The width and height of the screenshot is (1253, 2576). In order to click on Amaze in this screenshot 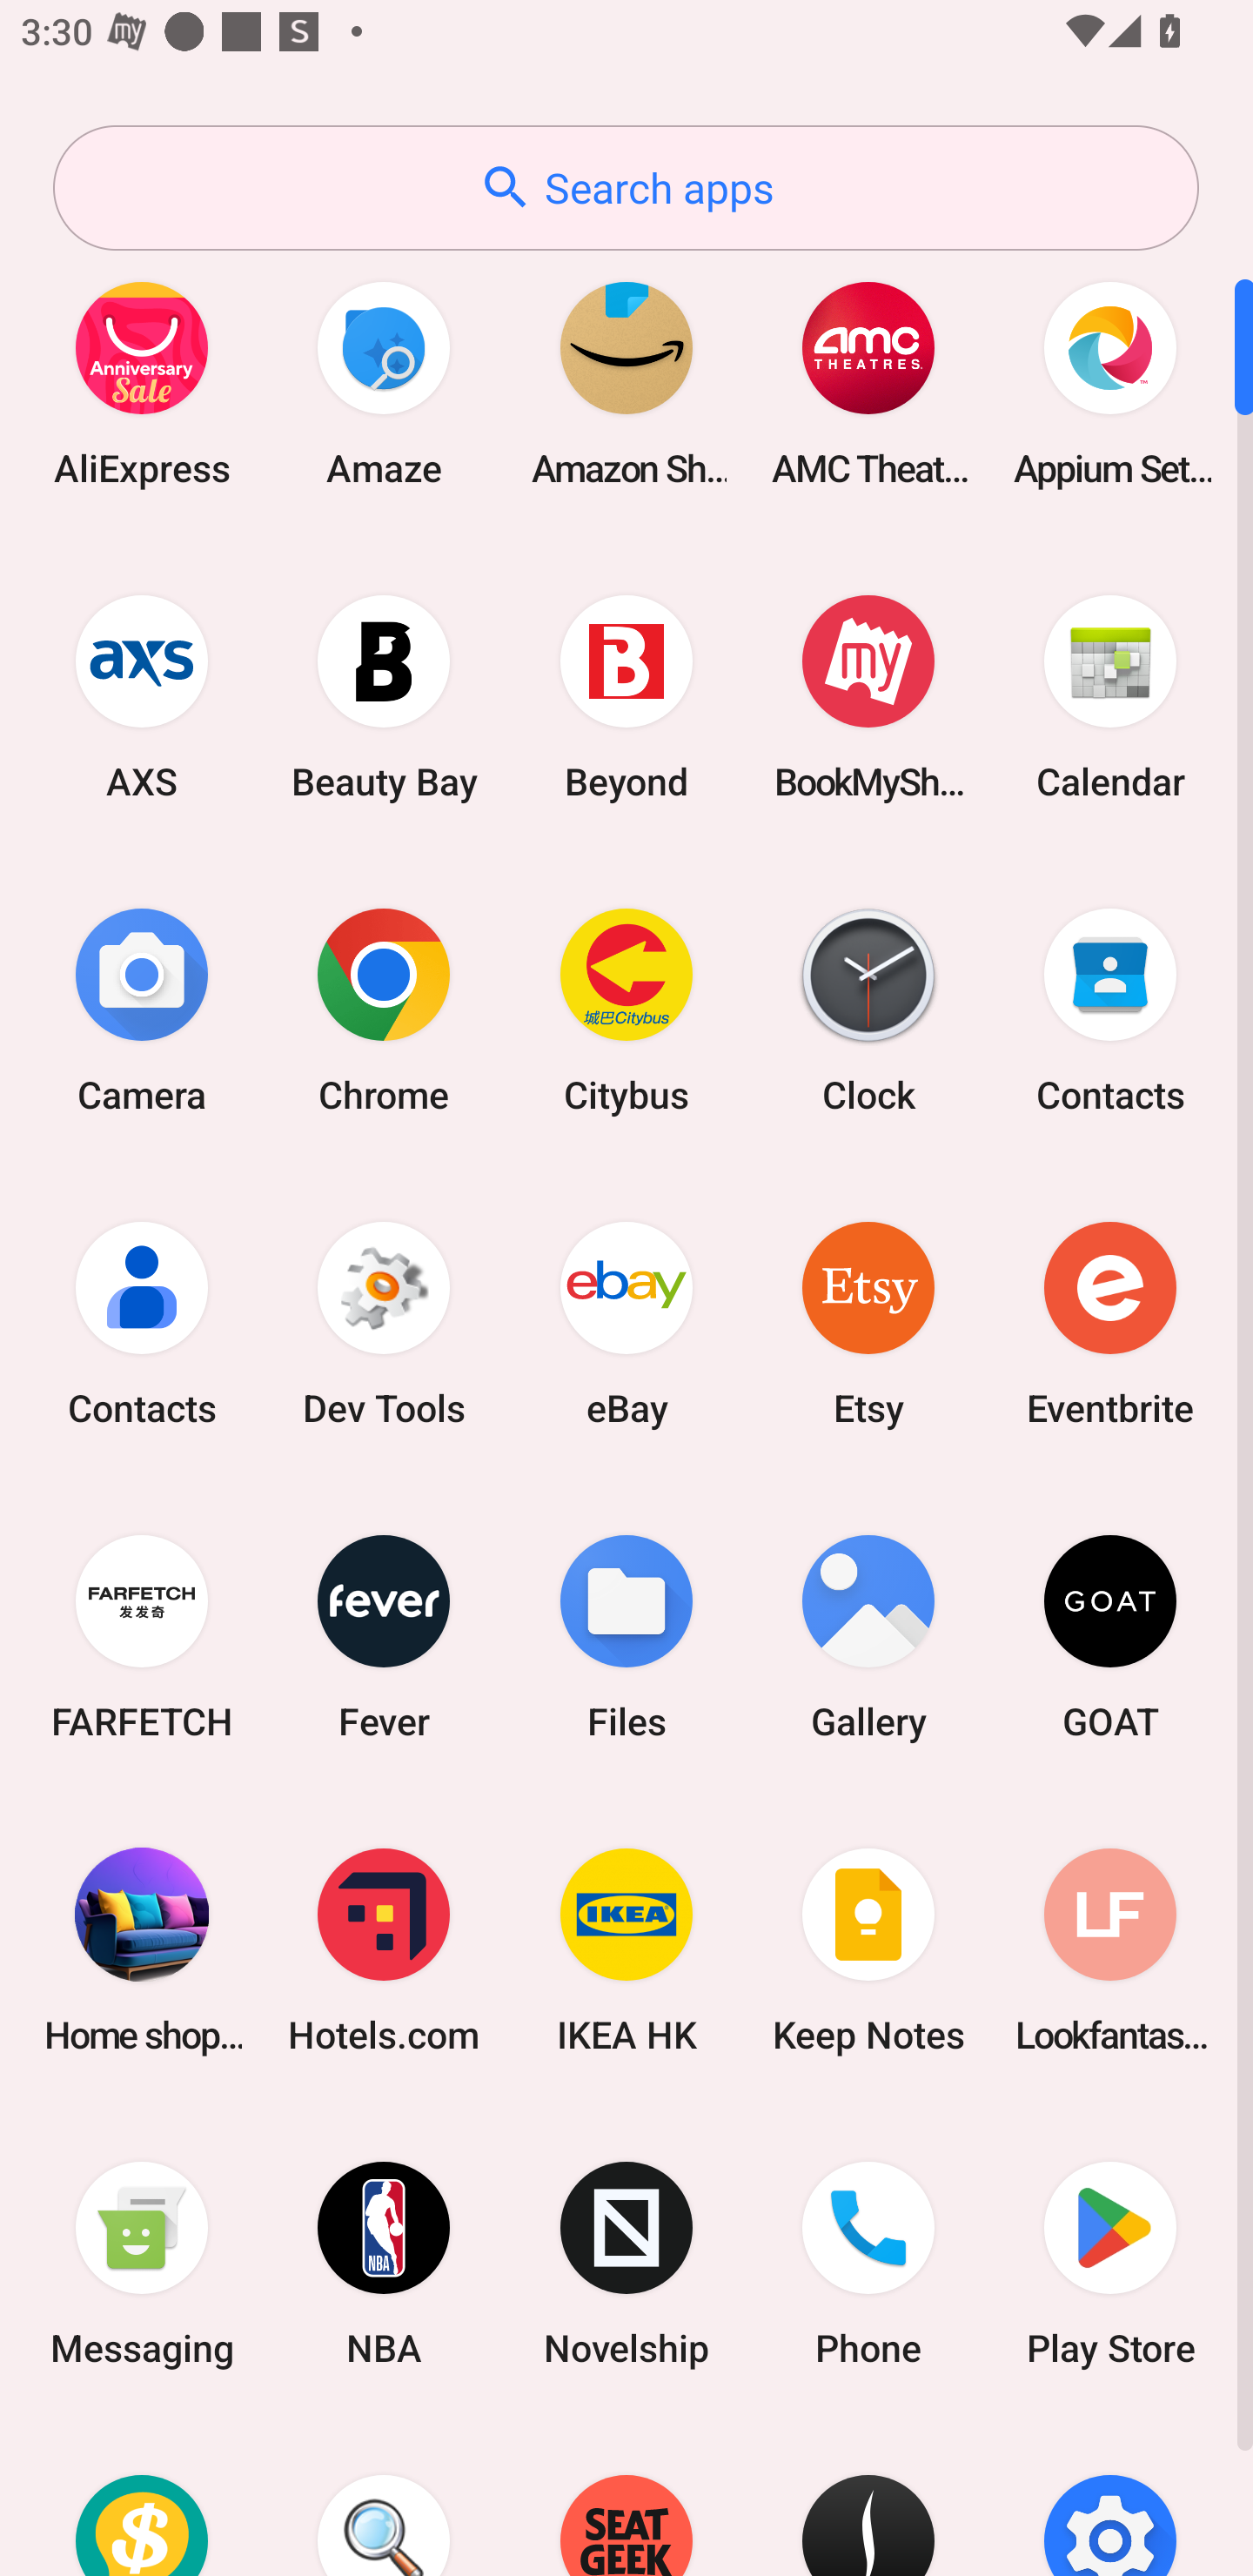, I will do `click(384, 383)`.